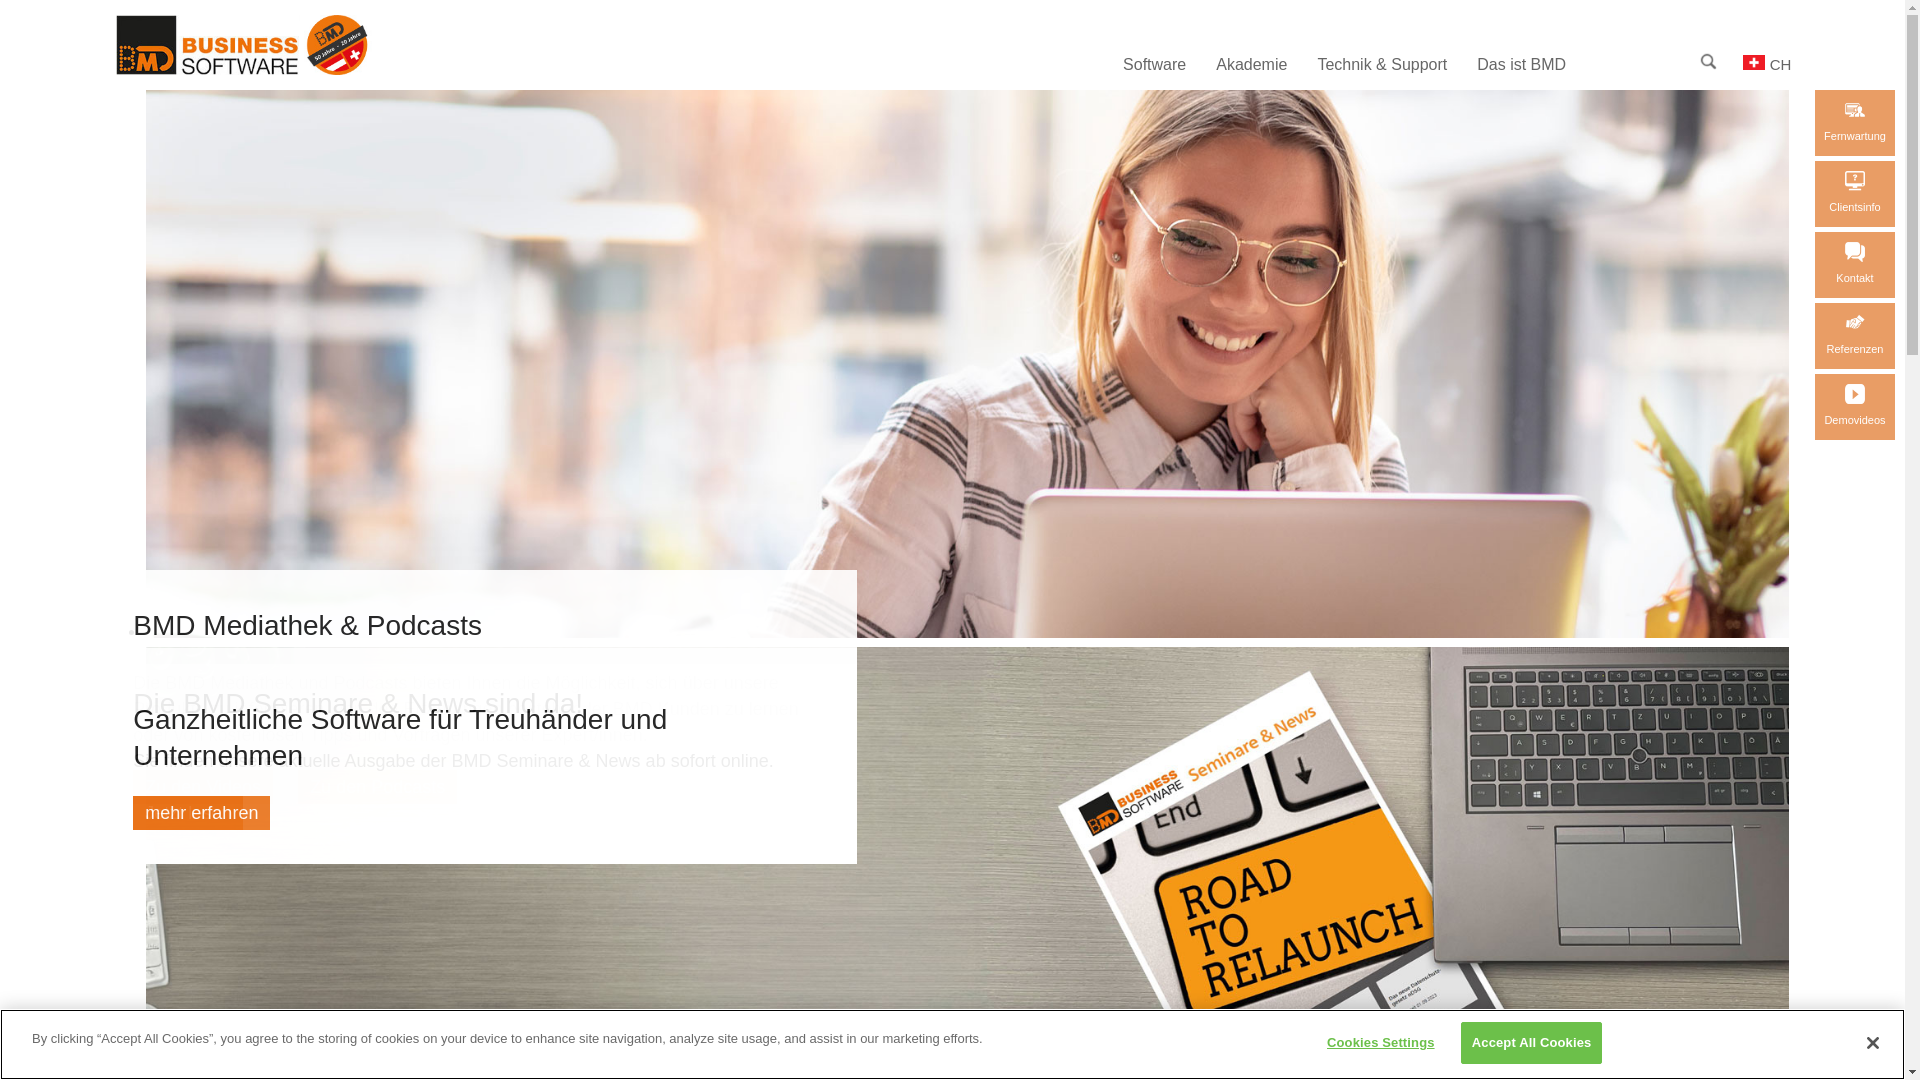 The width and height of the screenshot is (1920, 1080). What do you see at coordinates (1855, 181) in the screenshot?
I see `Zur Clientsinfo` at bounding box center [1855, 181].